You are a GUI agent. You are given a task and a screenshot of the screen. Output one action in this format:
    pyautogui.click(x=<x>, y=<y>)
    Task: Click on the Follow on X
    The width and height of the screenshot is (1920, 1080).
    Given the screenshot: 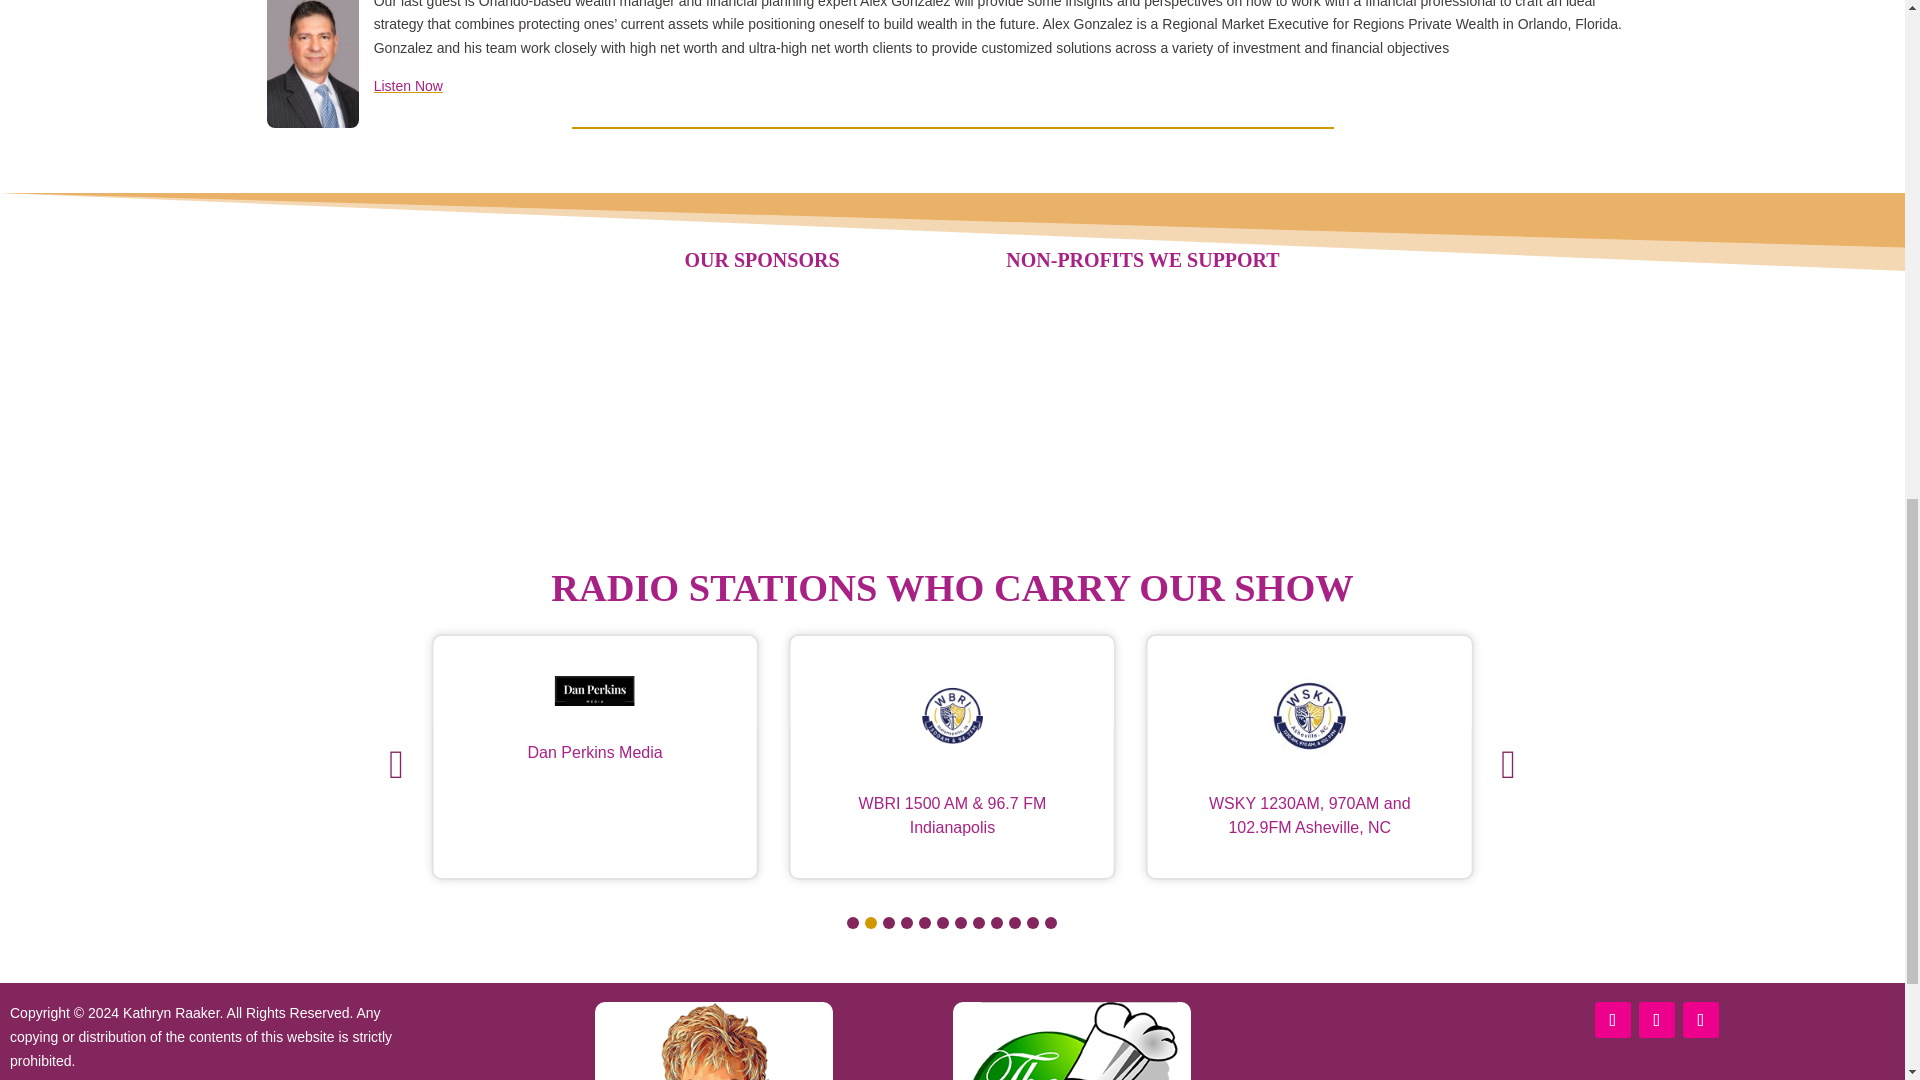 What is the action you would take?
    pyautogui.click(x=1700, y=1020)
    